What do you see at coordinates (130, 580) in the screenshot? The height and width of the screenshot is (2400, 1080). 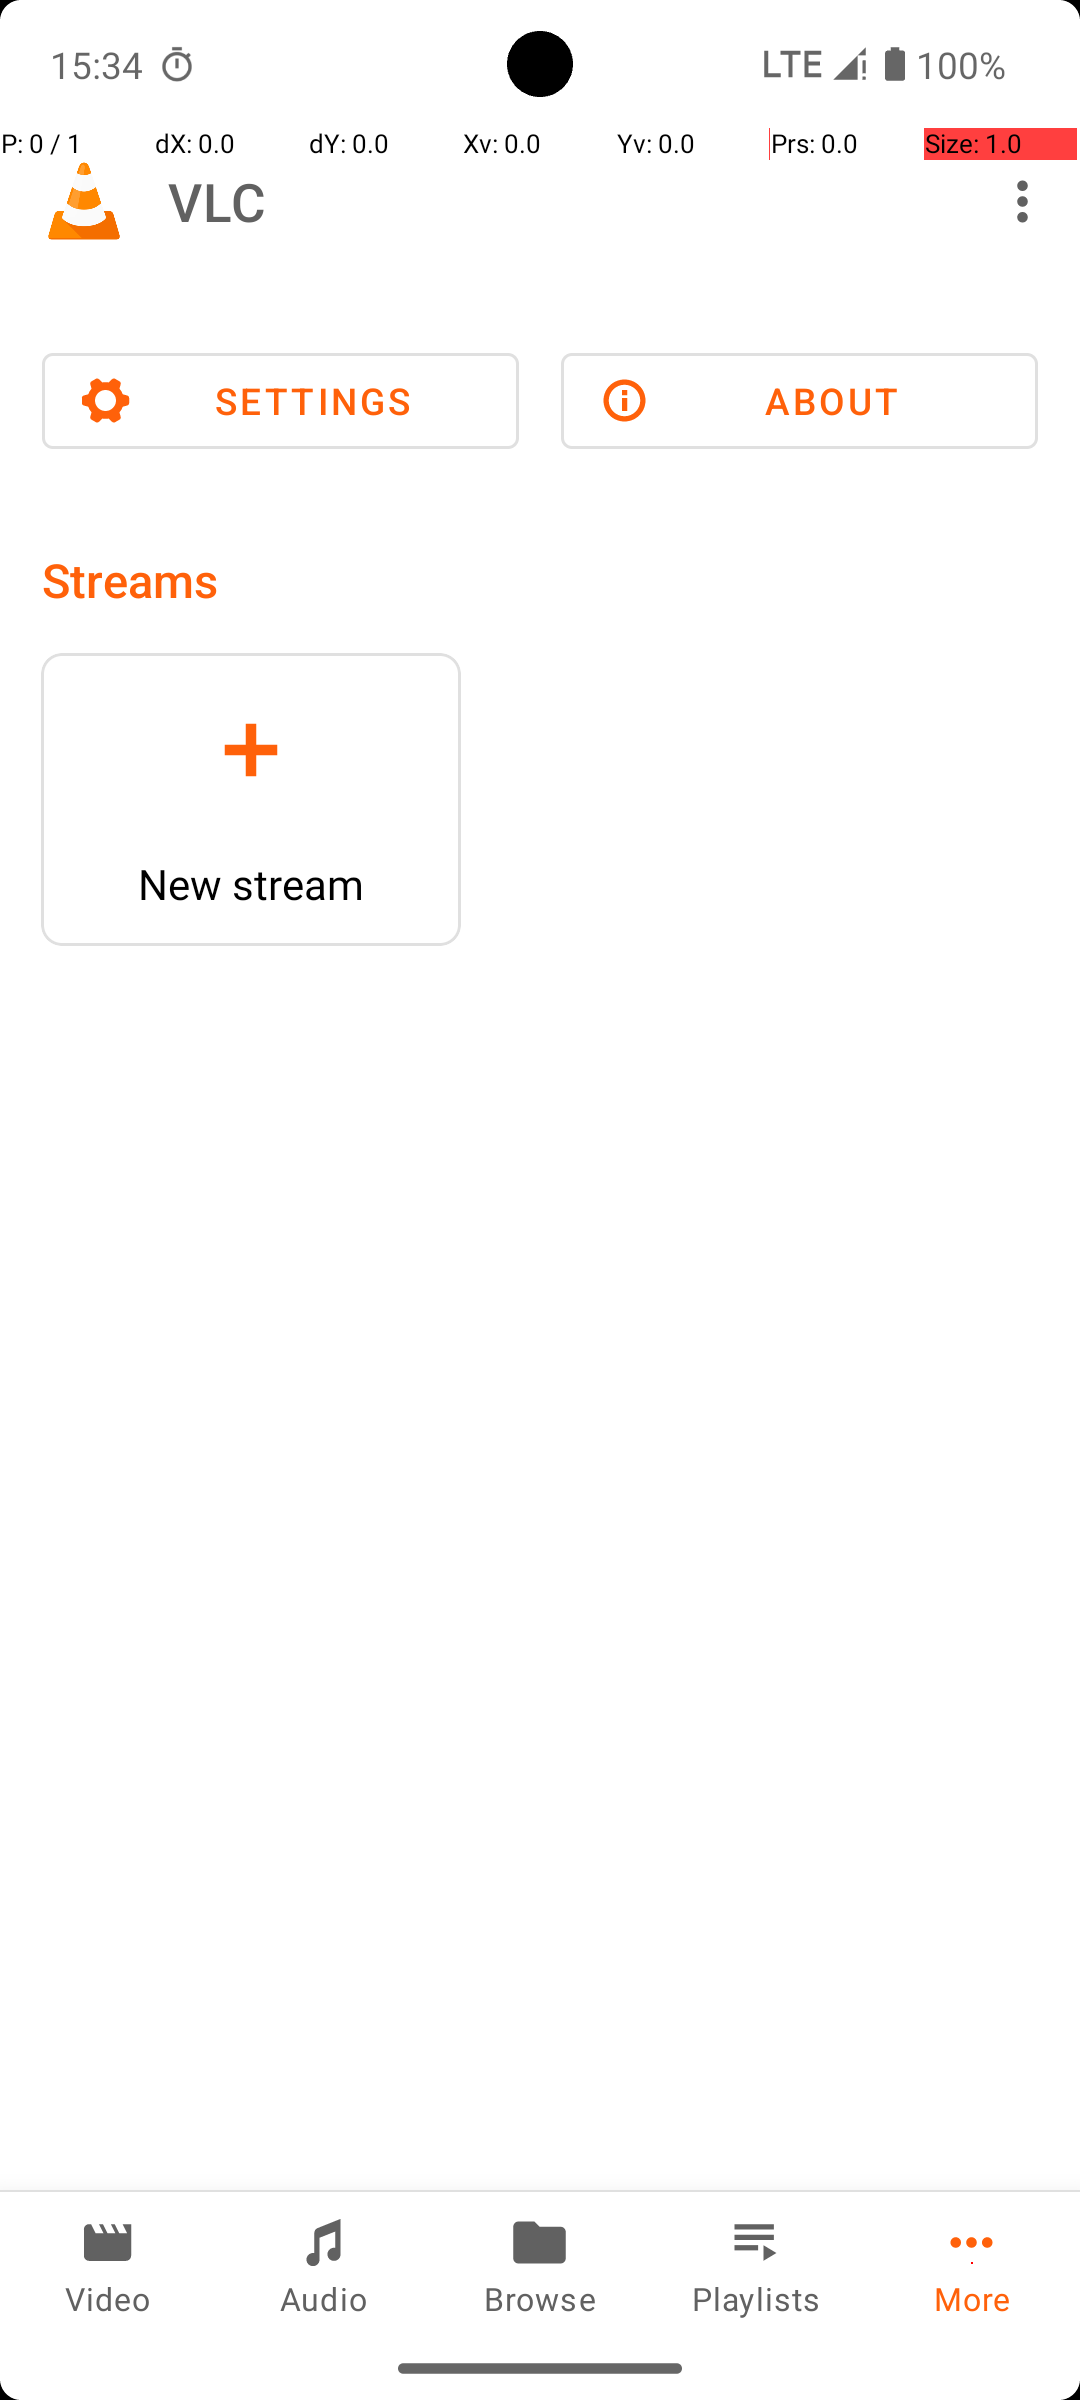 I see `Streams` at bounding box center [130, 580].